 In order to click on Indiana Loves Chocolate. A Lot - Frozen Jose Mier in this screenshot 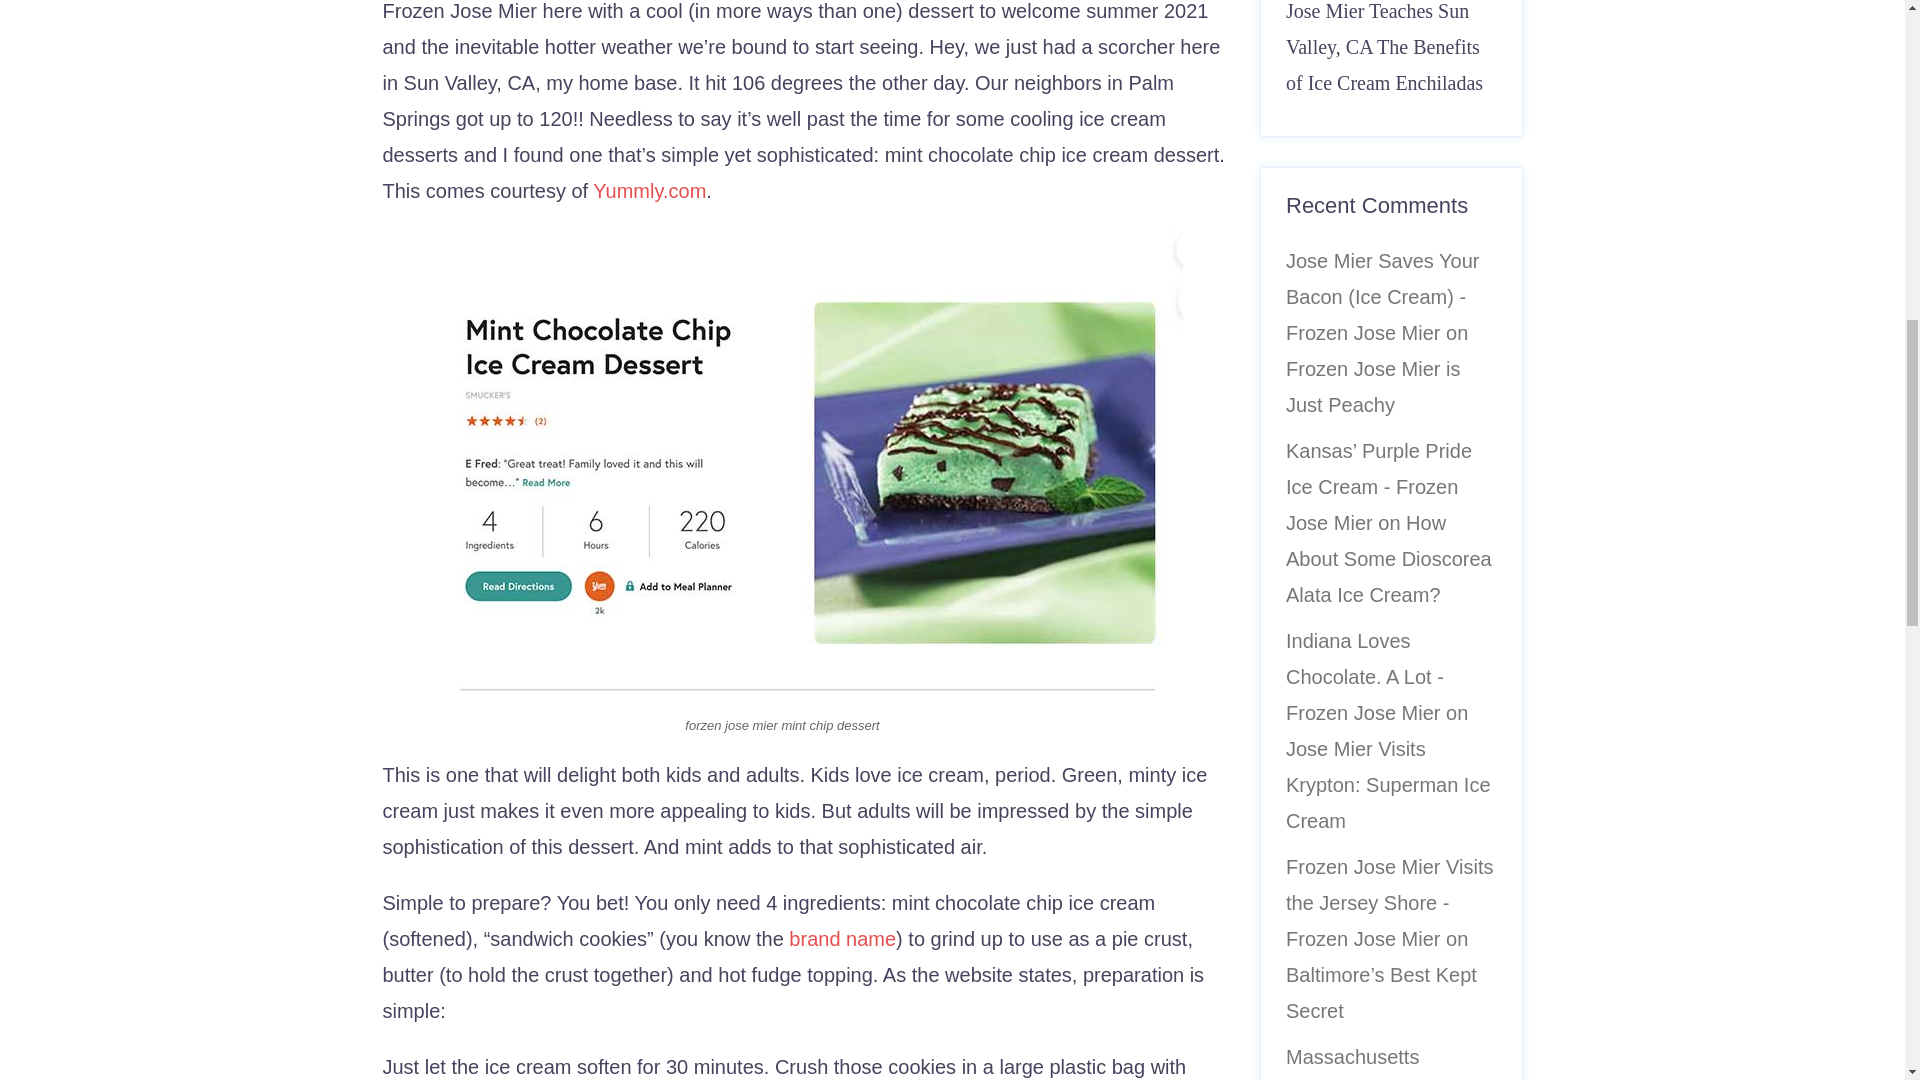, I will do `click(1364, 676)`.